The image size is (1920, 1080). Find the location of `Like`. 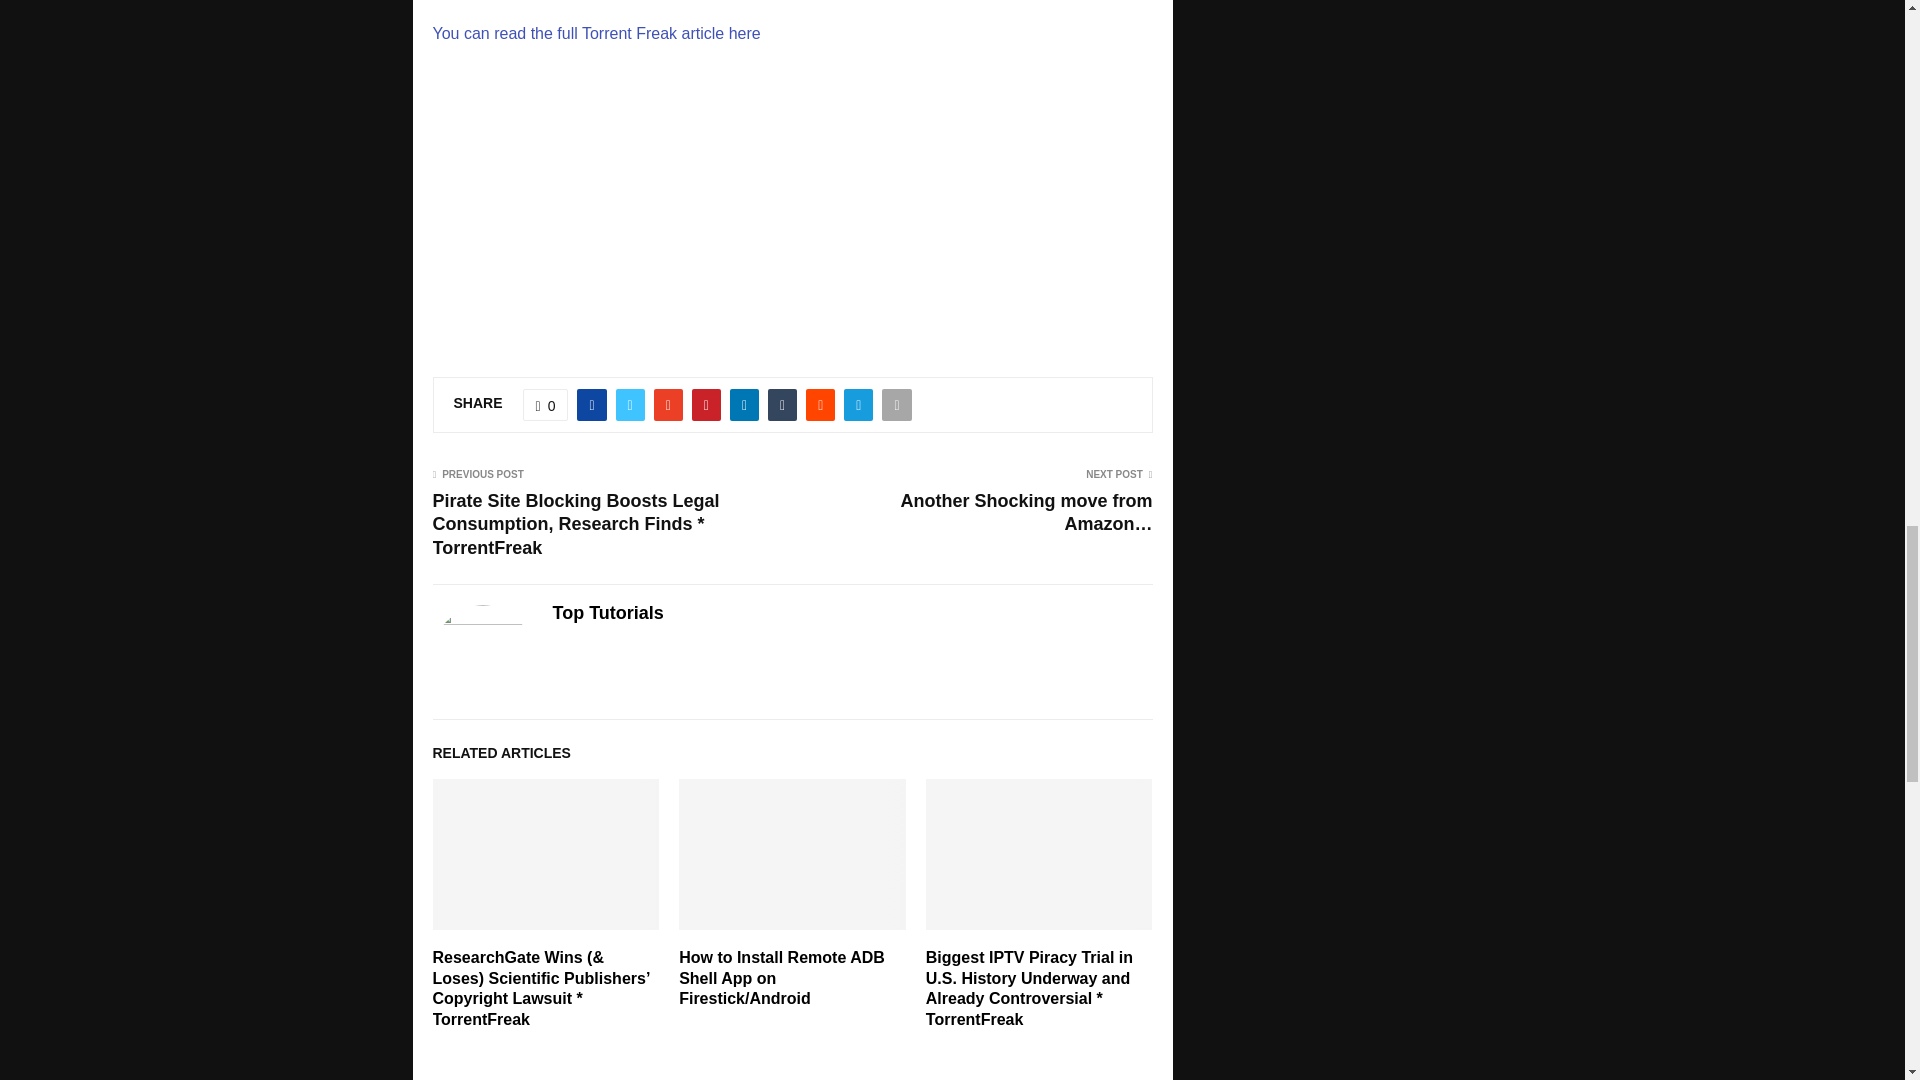

Like is located at coordinates (545, 404).